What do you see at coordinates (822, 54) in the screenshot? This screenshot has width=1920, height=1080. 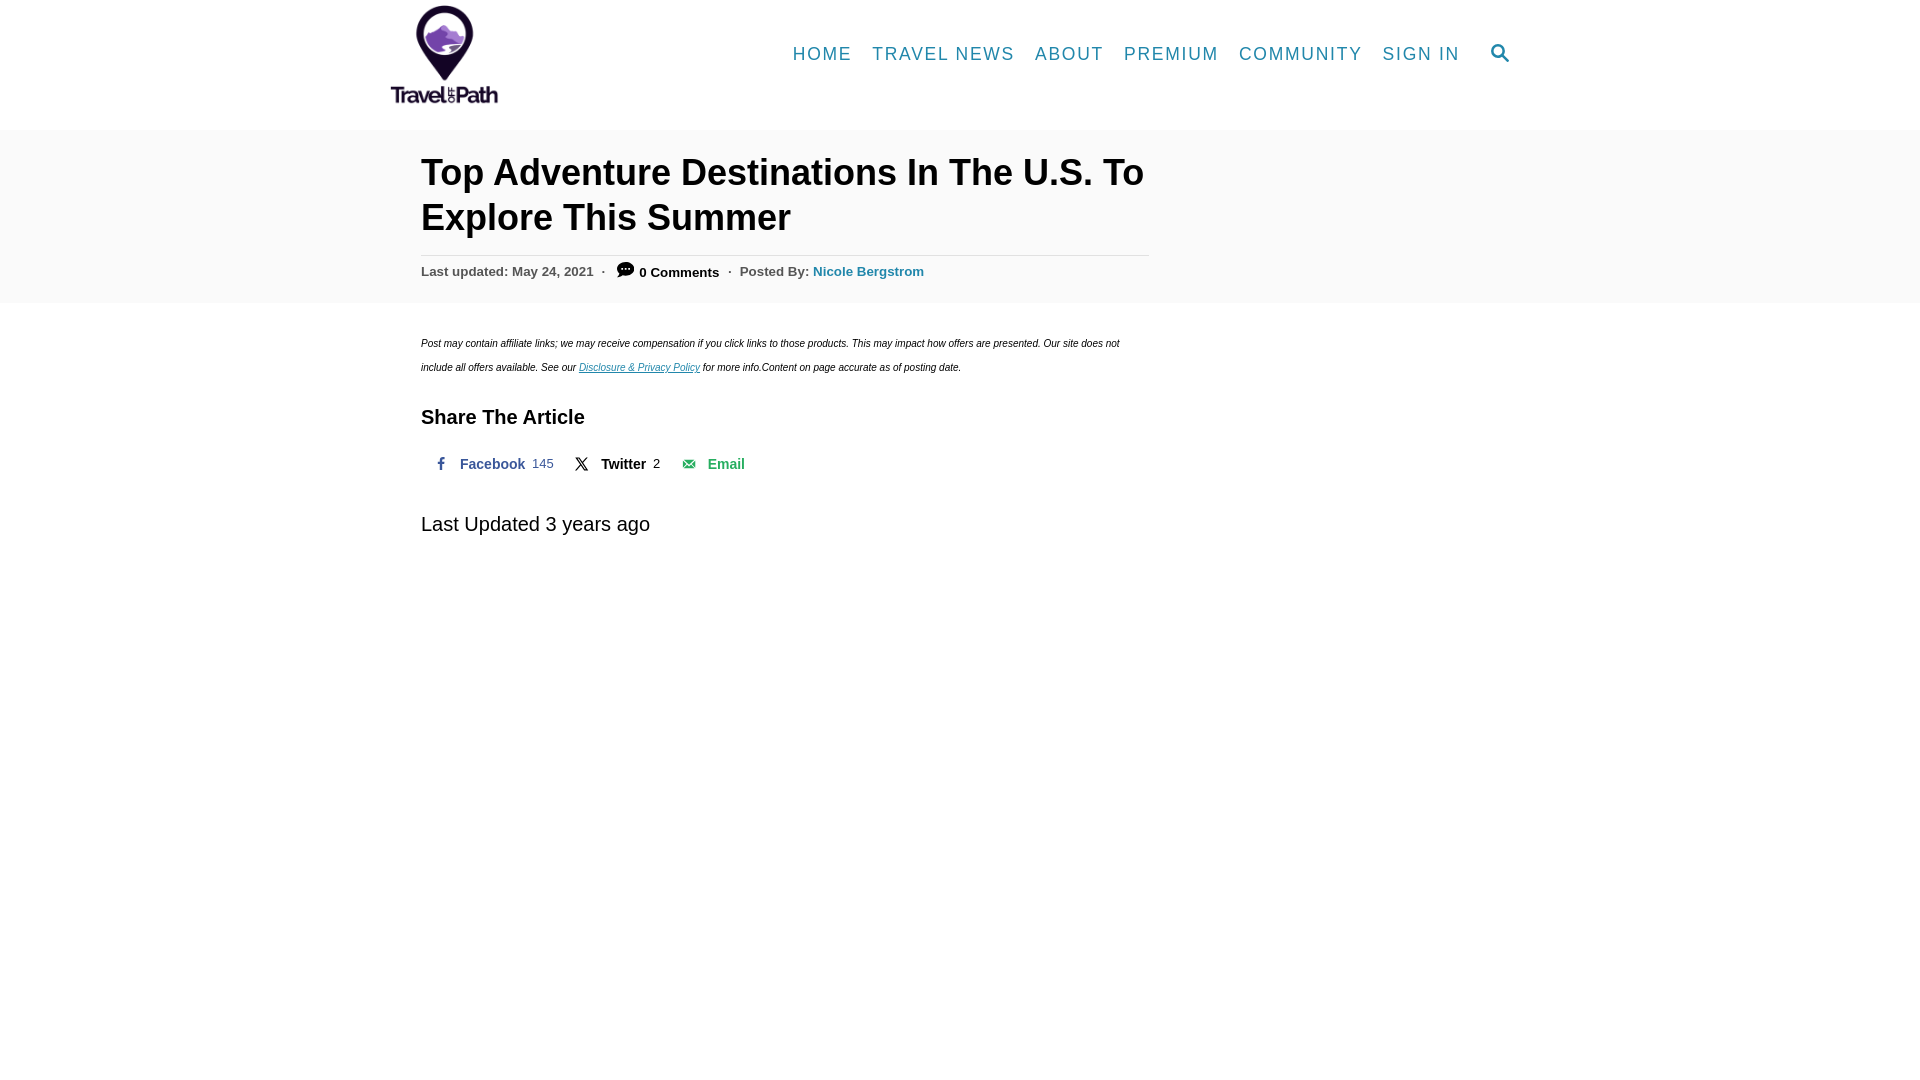 I see `HOME` at bounding box center [822, 54].